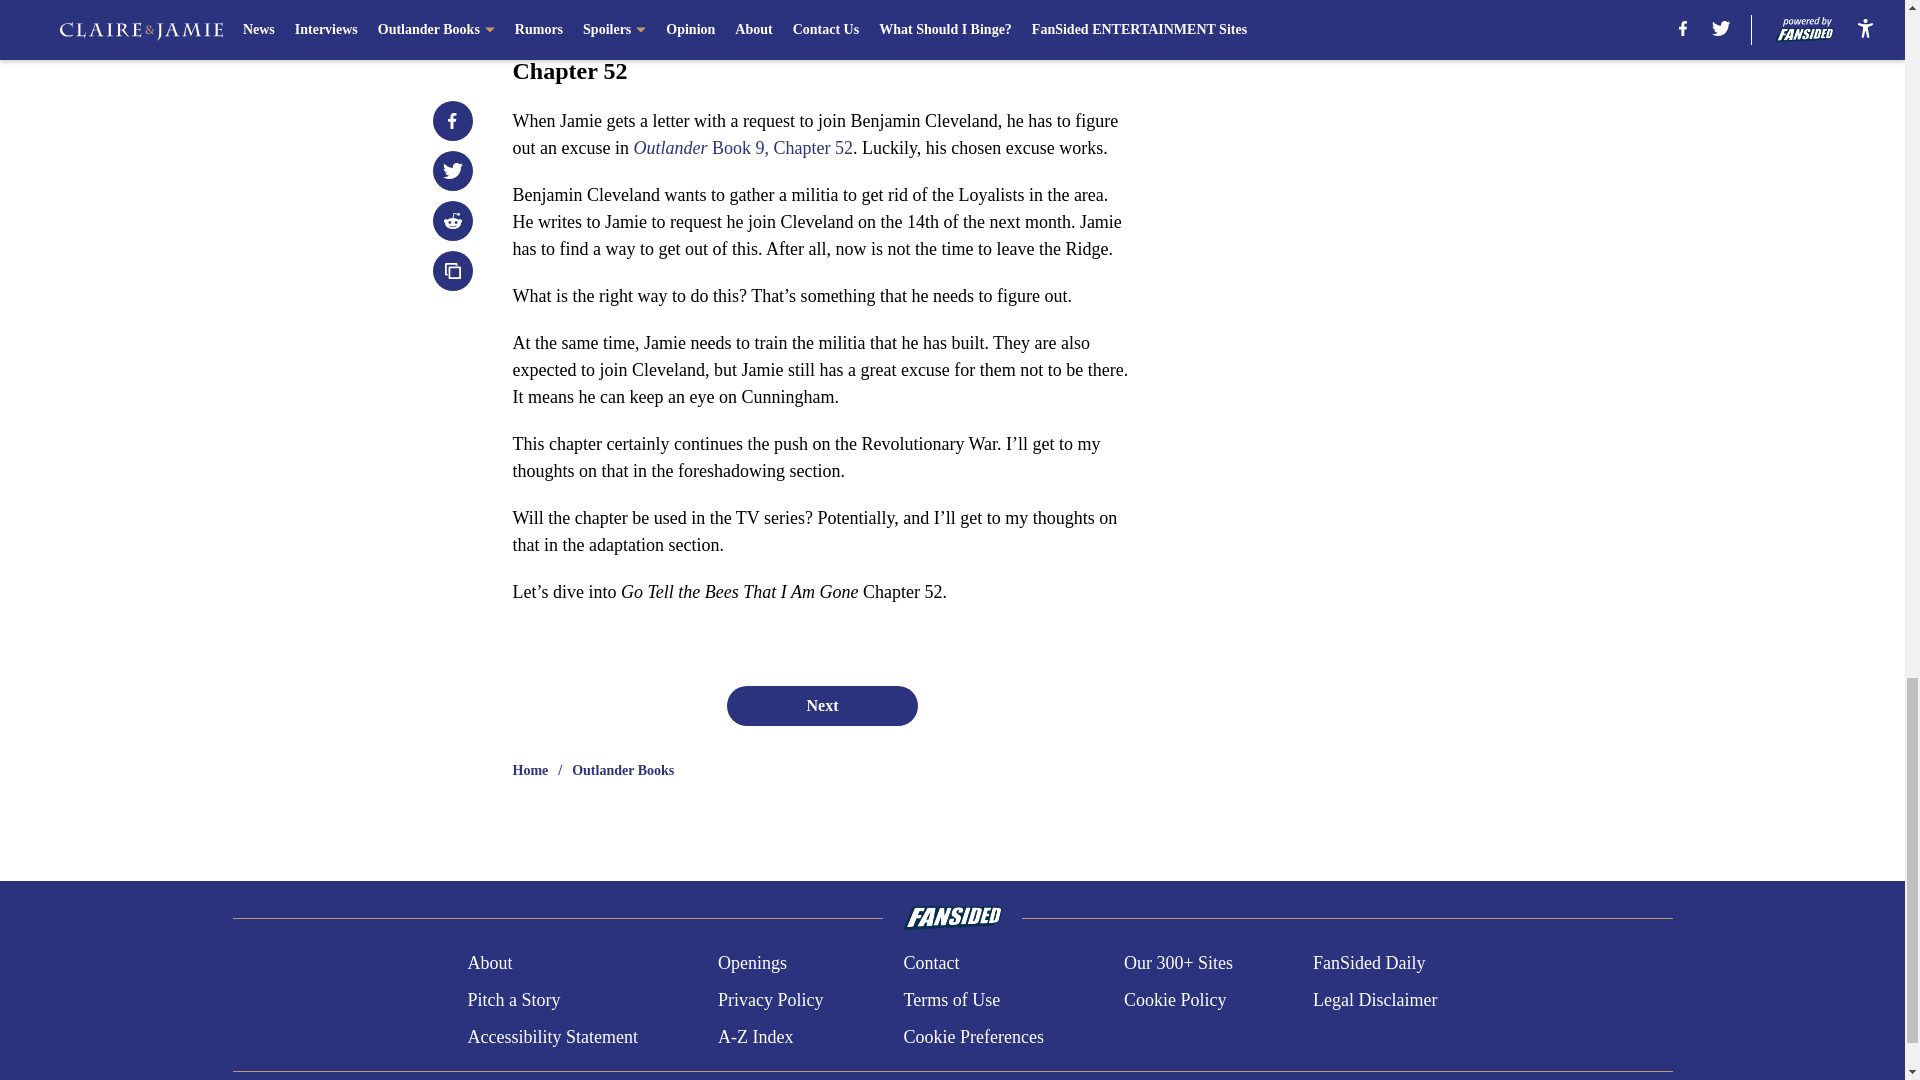 Image resolution: width=1920 pixels, height=1080 pixels. I want to click on Openings, so click(752, 964).